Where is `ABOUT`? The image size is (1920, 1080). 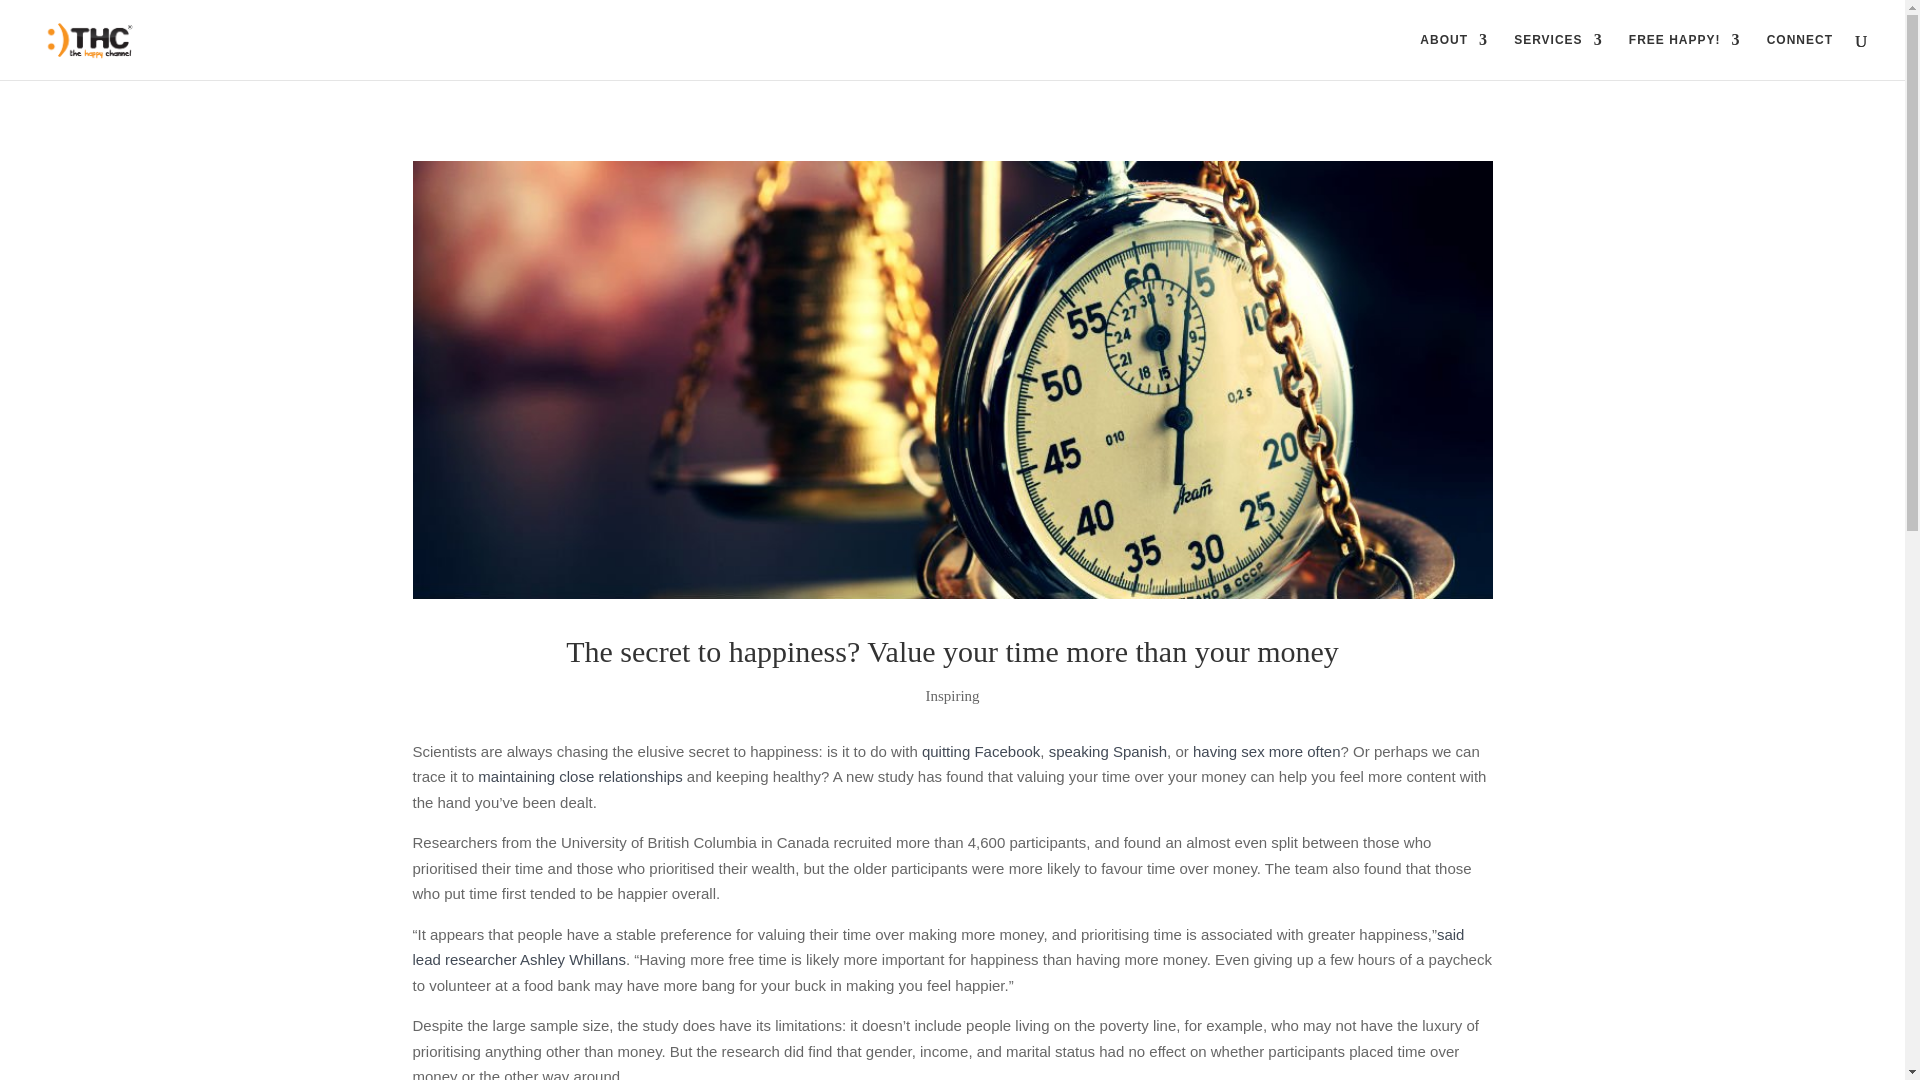 ABOUT is located at coordinates (1454, 56).